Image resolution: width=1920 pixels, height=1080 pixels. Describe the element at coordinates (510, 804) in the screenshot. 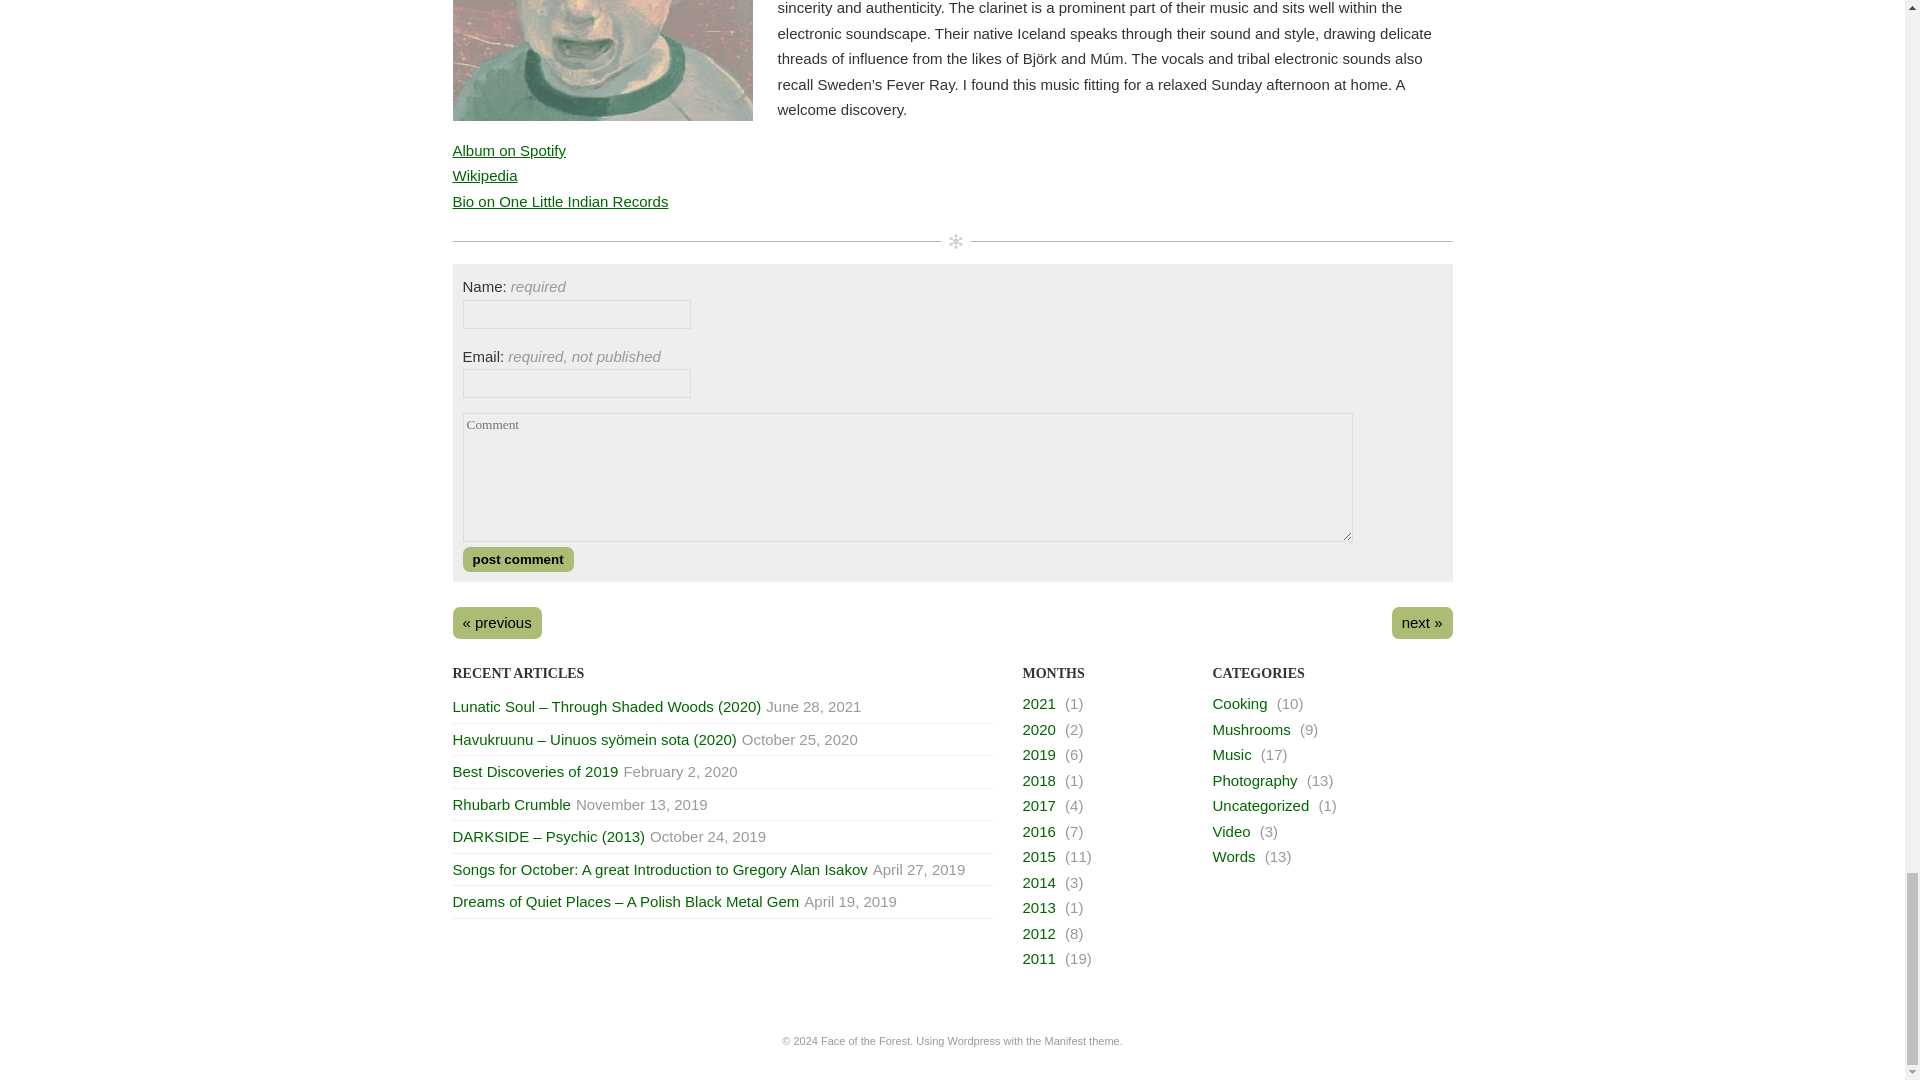

I see `Rhubarb Crumble` at that location.